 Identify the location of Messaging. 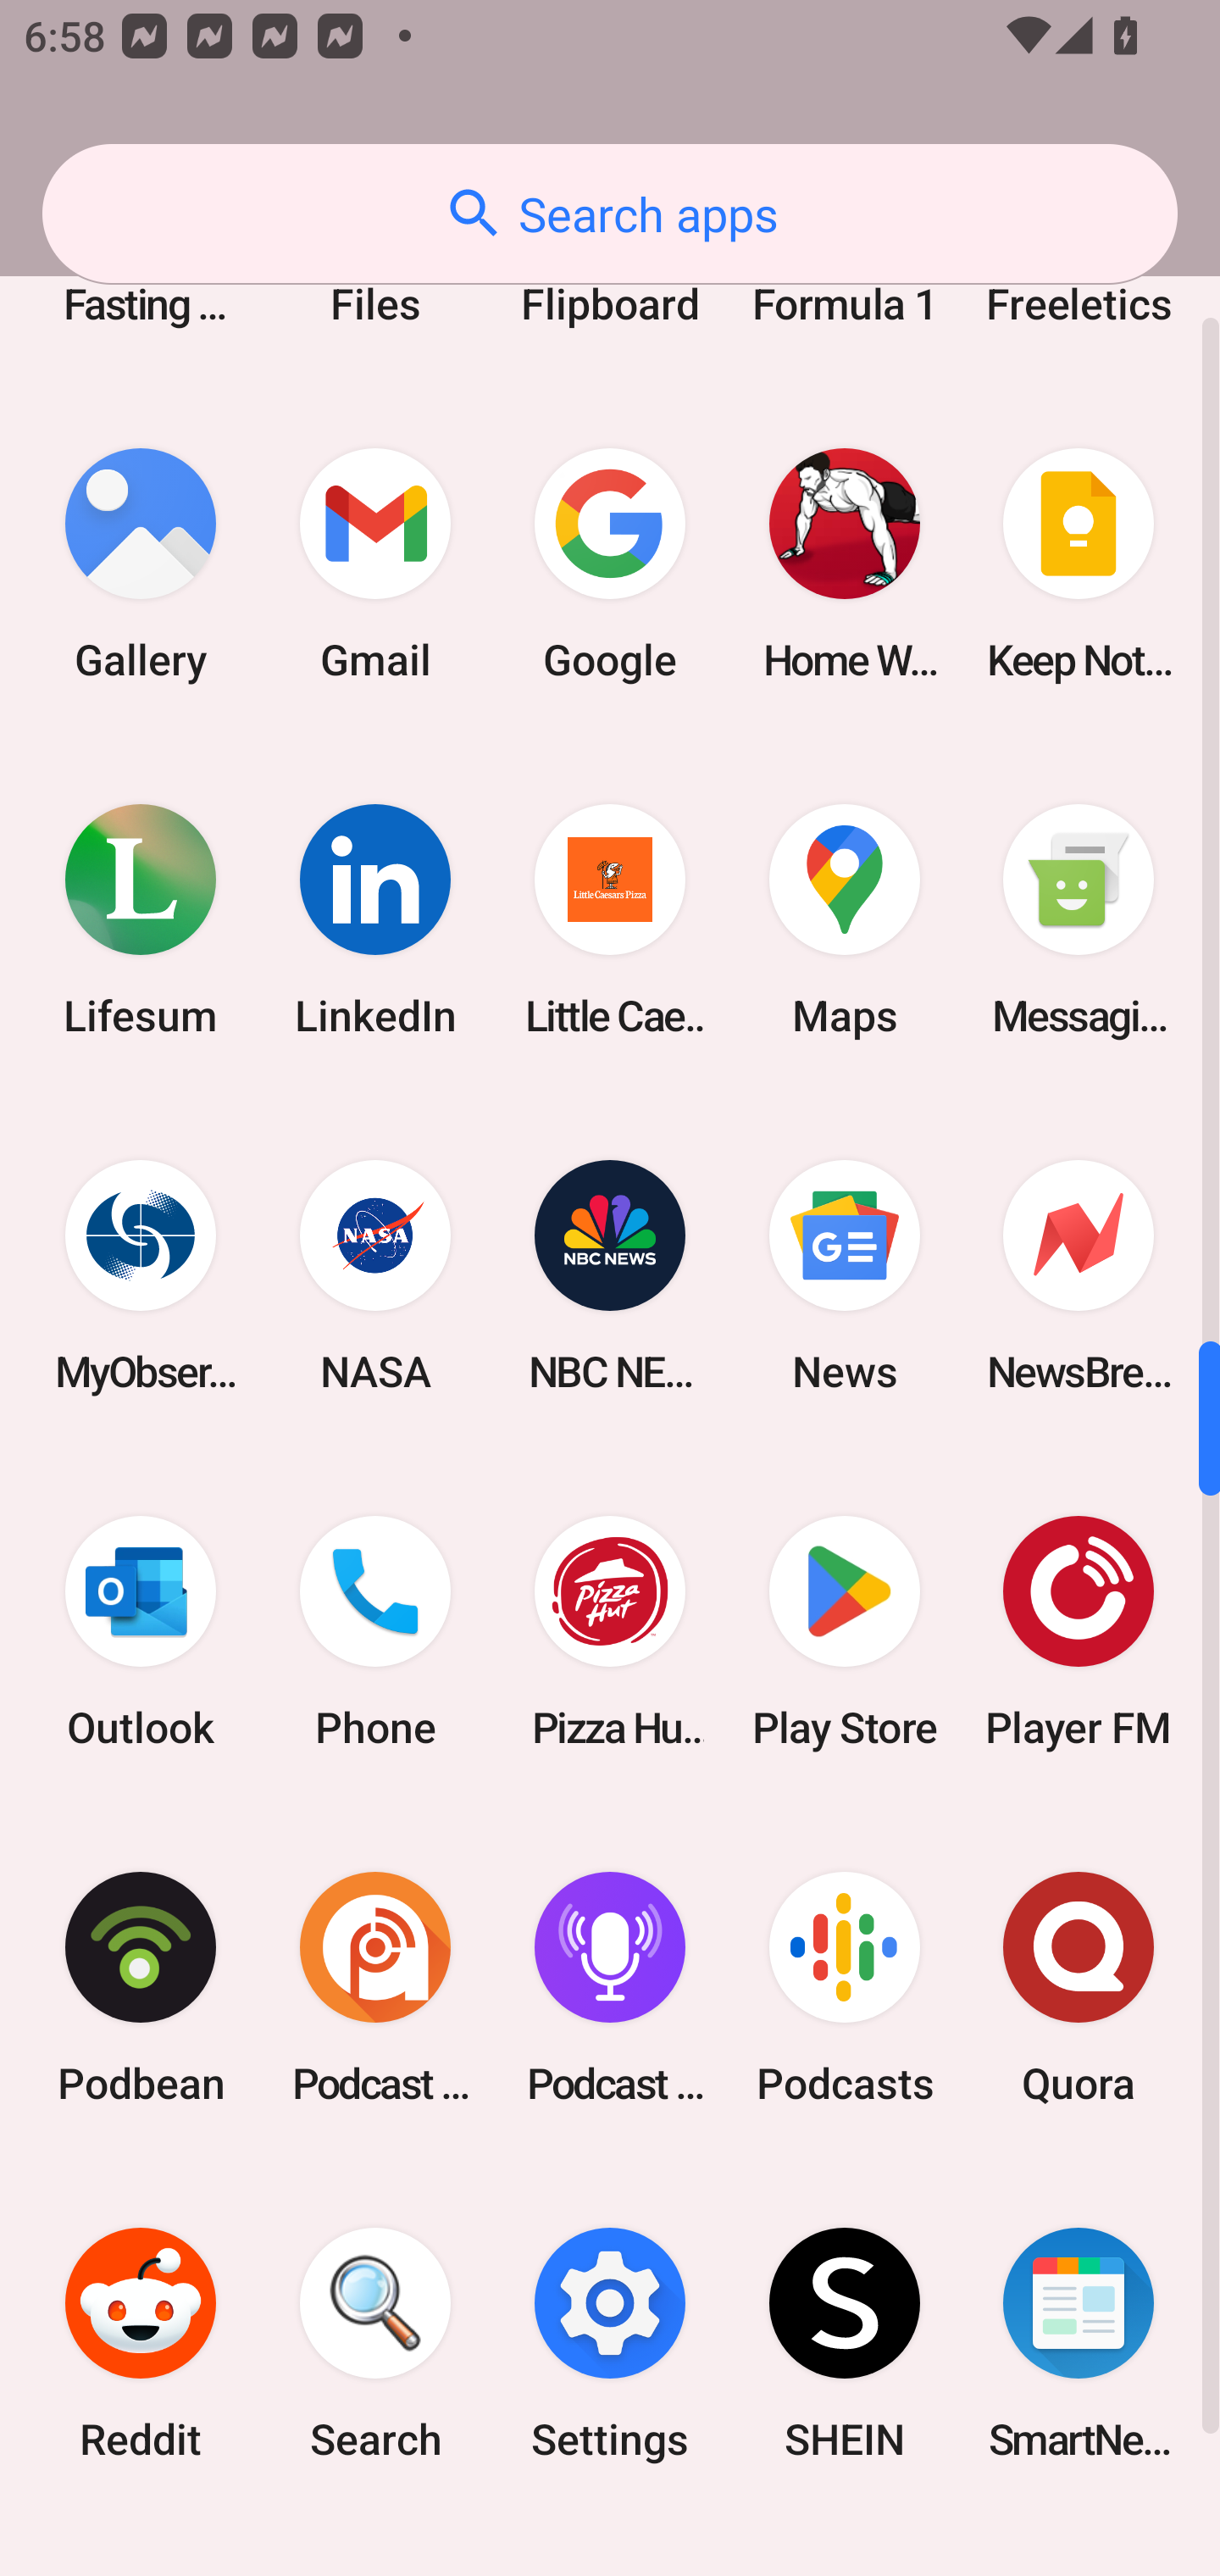
(1079, 919).